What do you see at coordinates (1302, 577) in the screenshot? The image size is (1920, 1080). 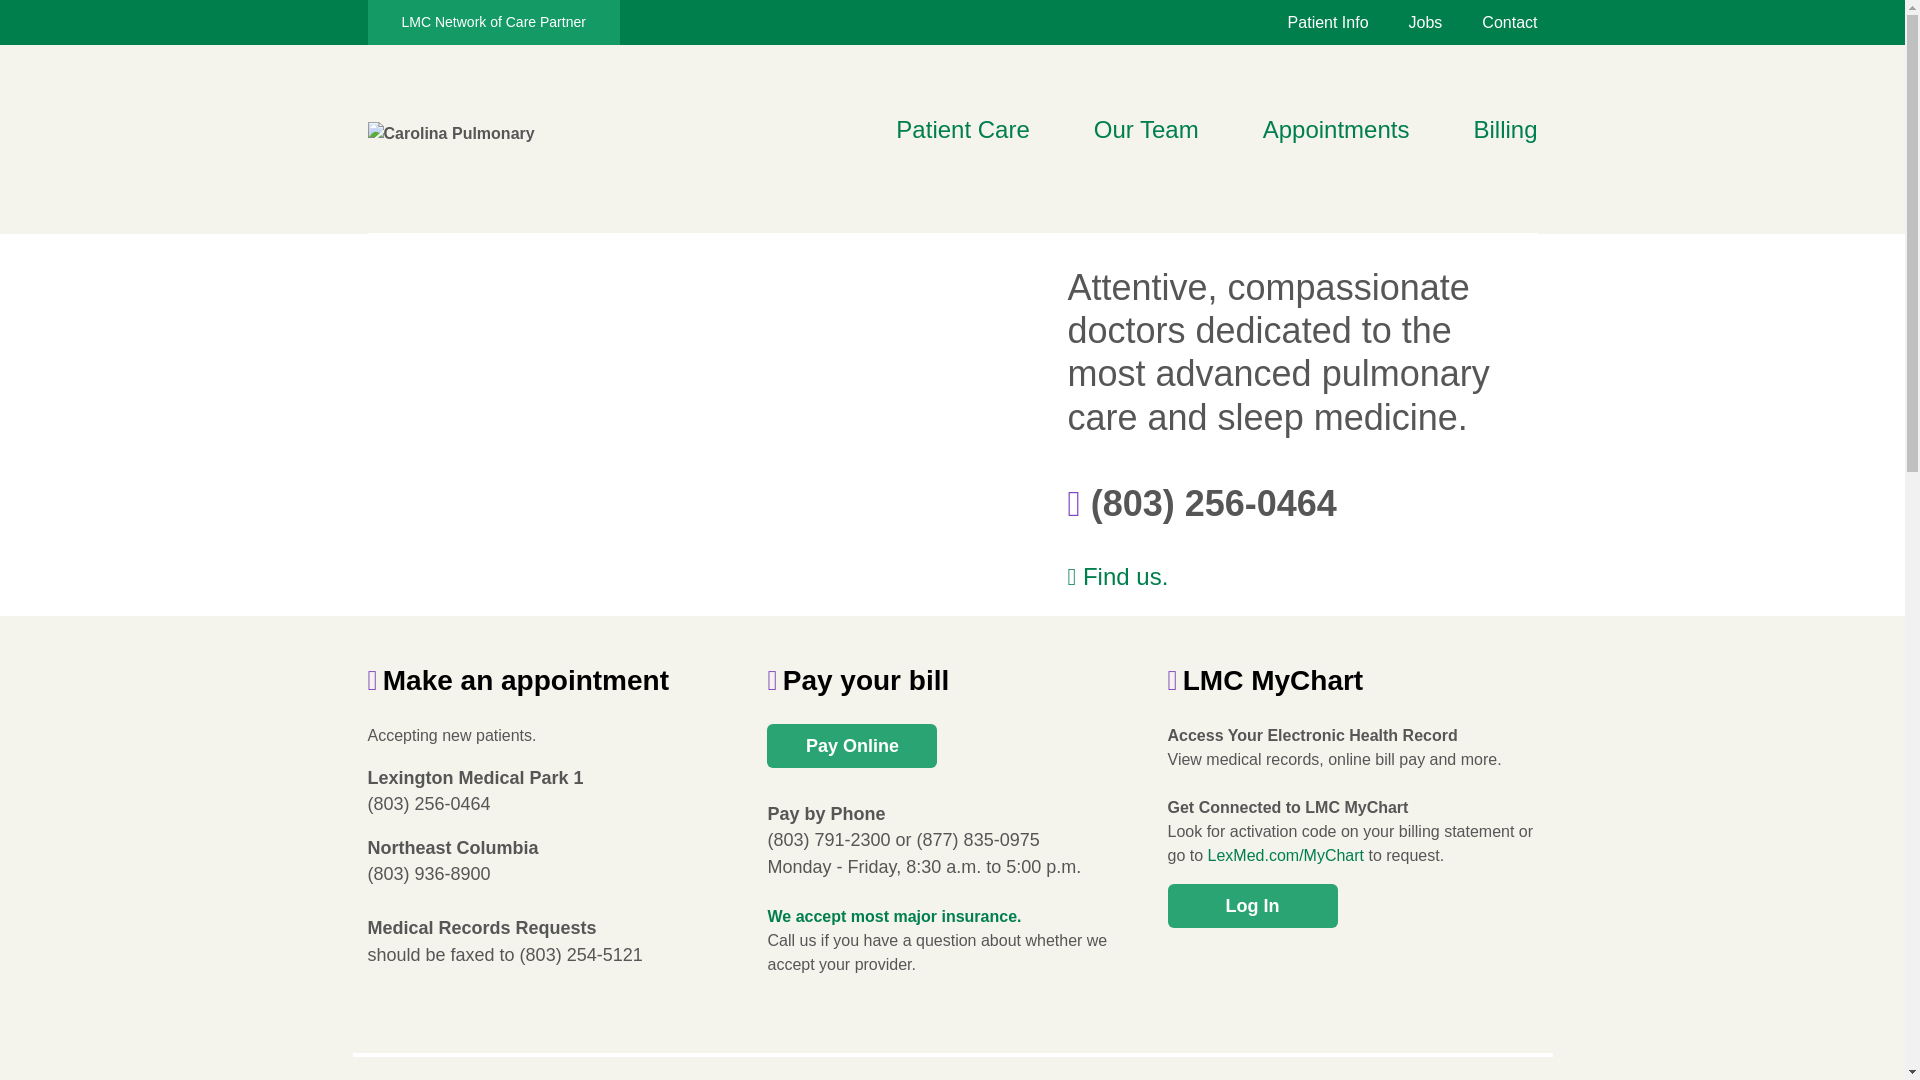 I see `Find us.` at bounding box center [1302, 577].